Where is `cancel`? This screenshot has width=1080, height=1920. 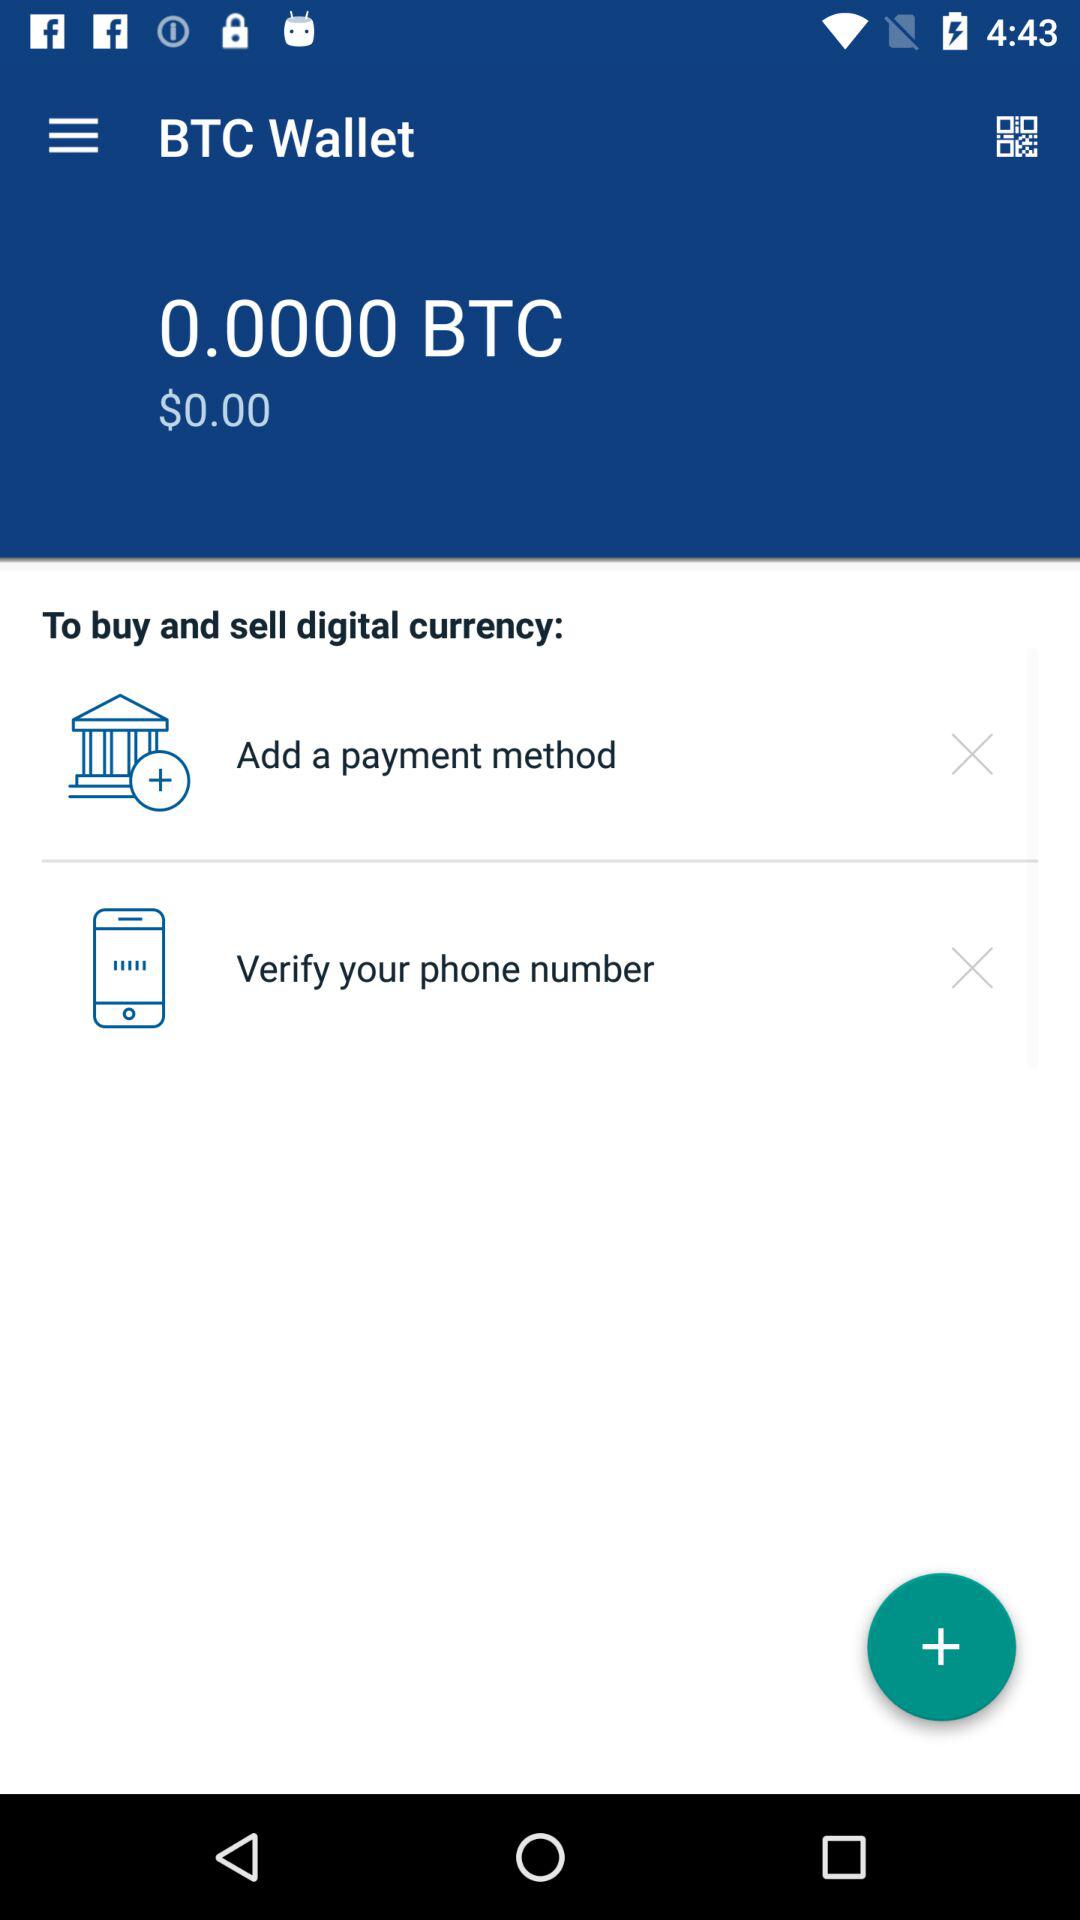 cancel is located at coordinates (972, 754).